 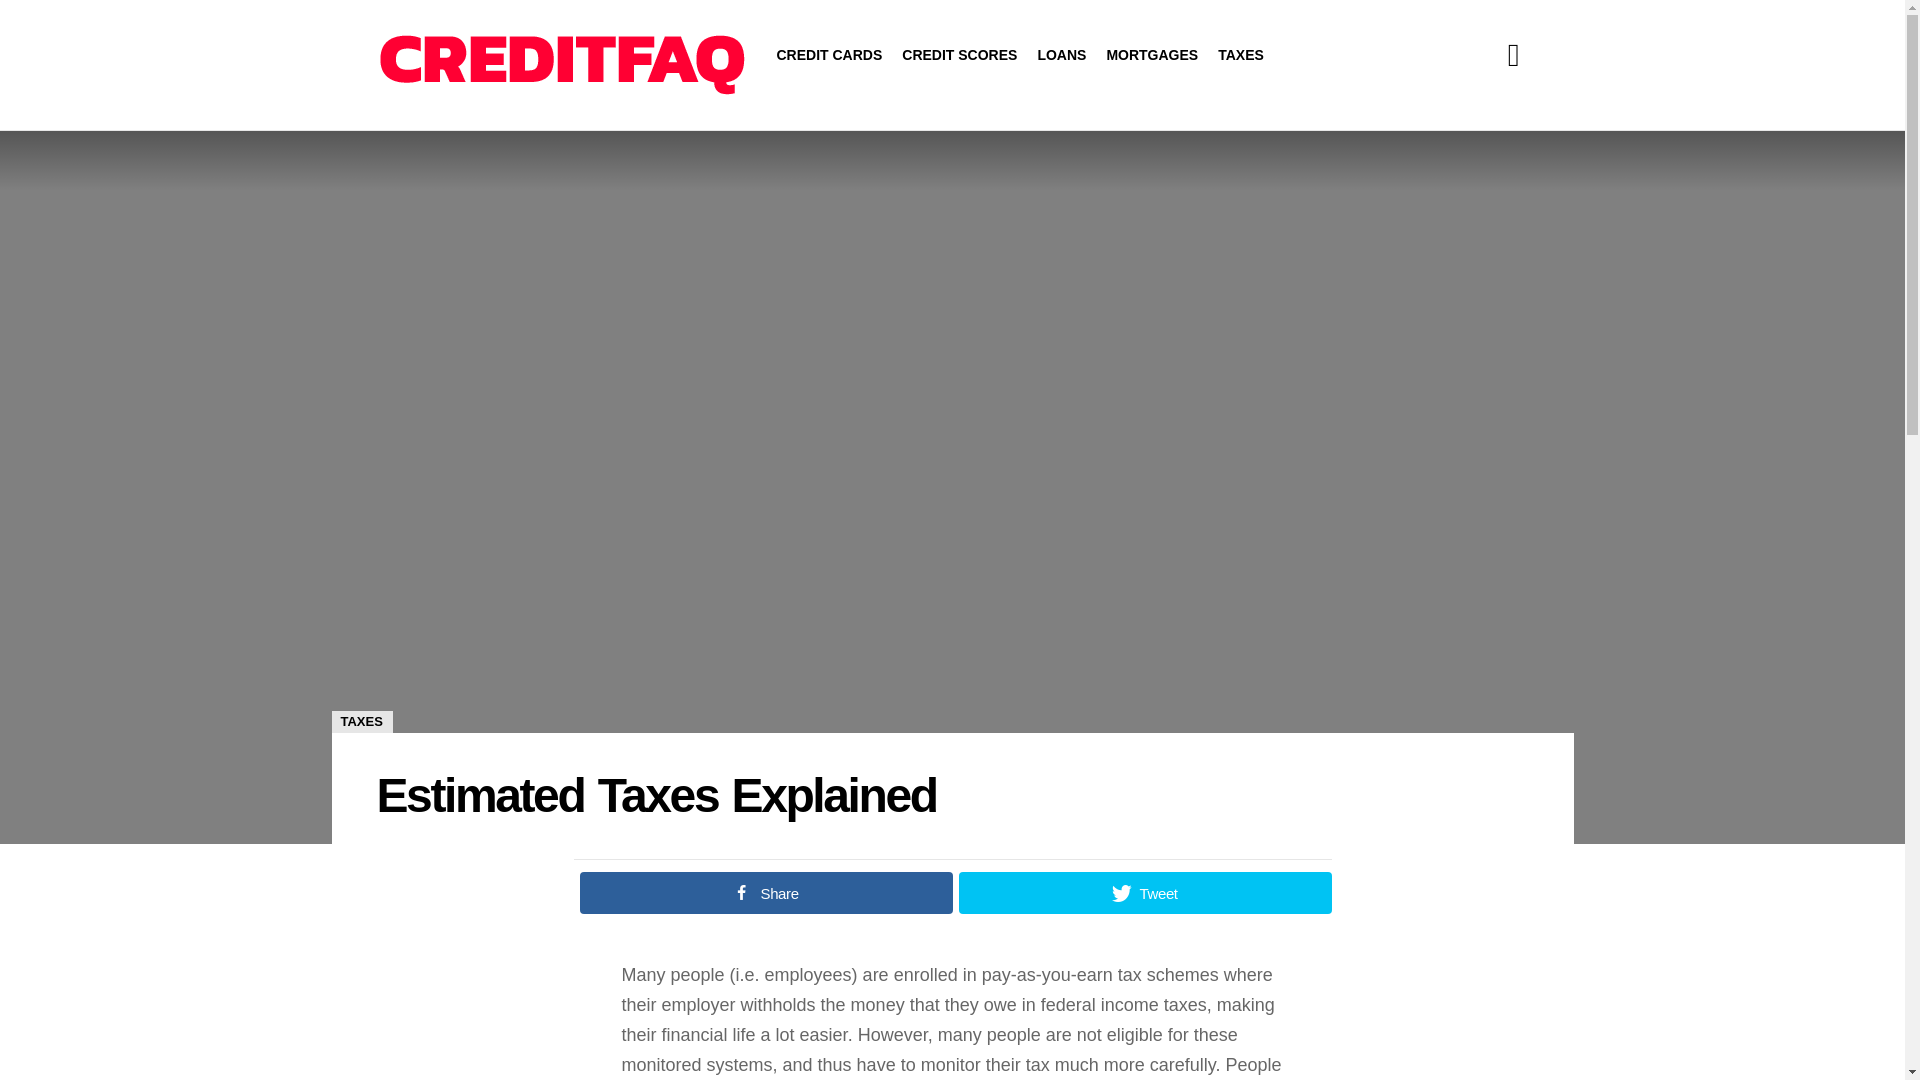 What do you see at coordinates (766, 892) in the screenshot?
I see `Share` at bounding box center [766, 892].